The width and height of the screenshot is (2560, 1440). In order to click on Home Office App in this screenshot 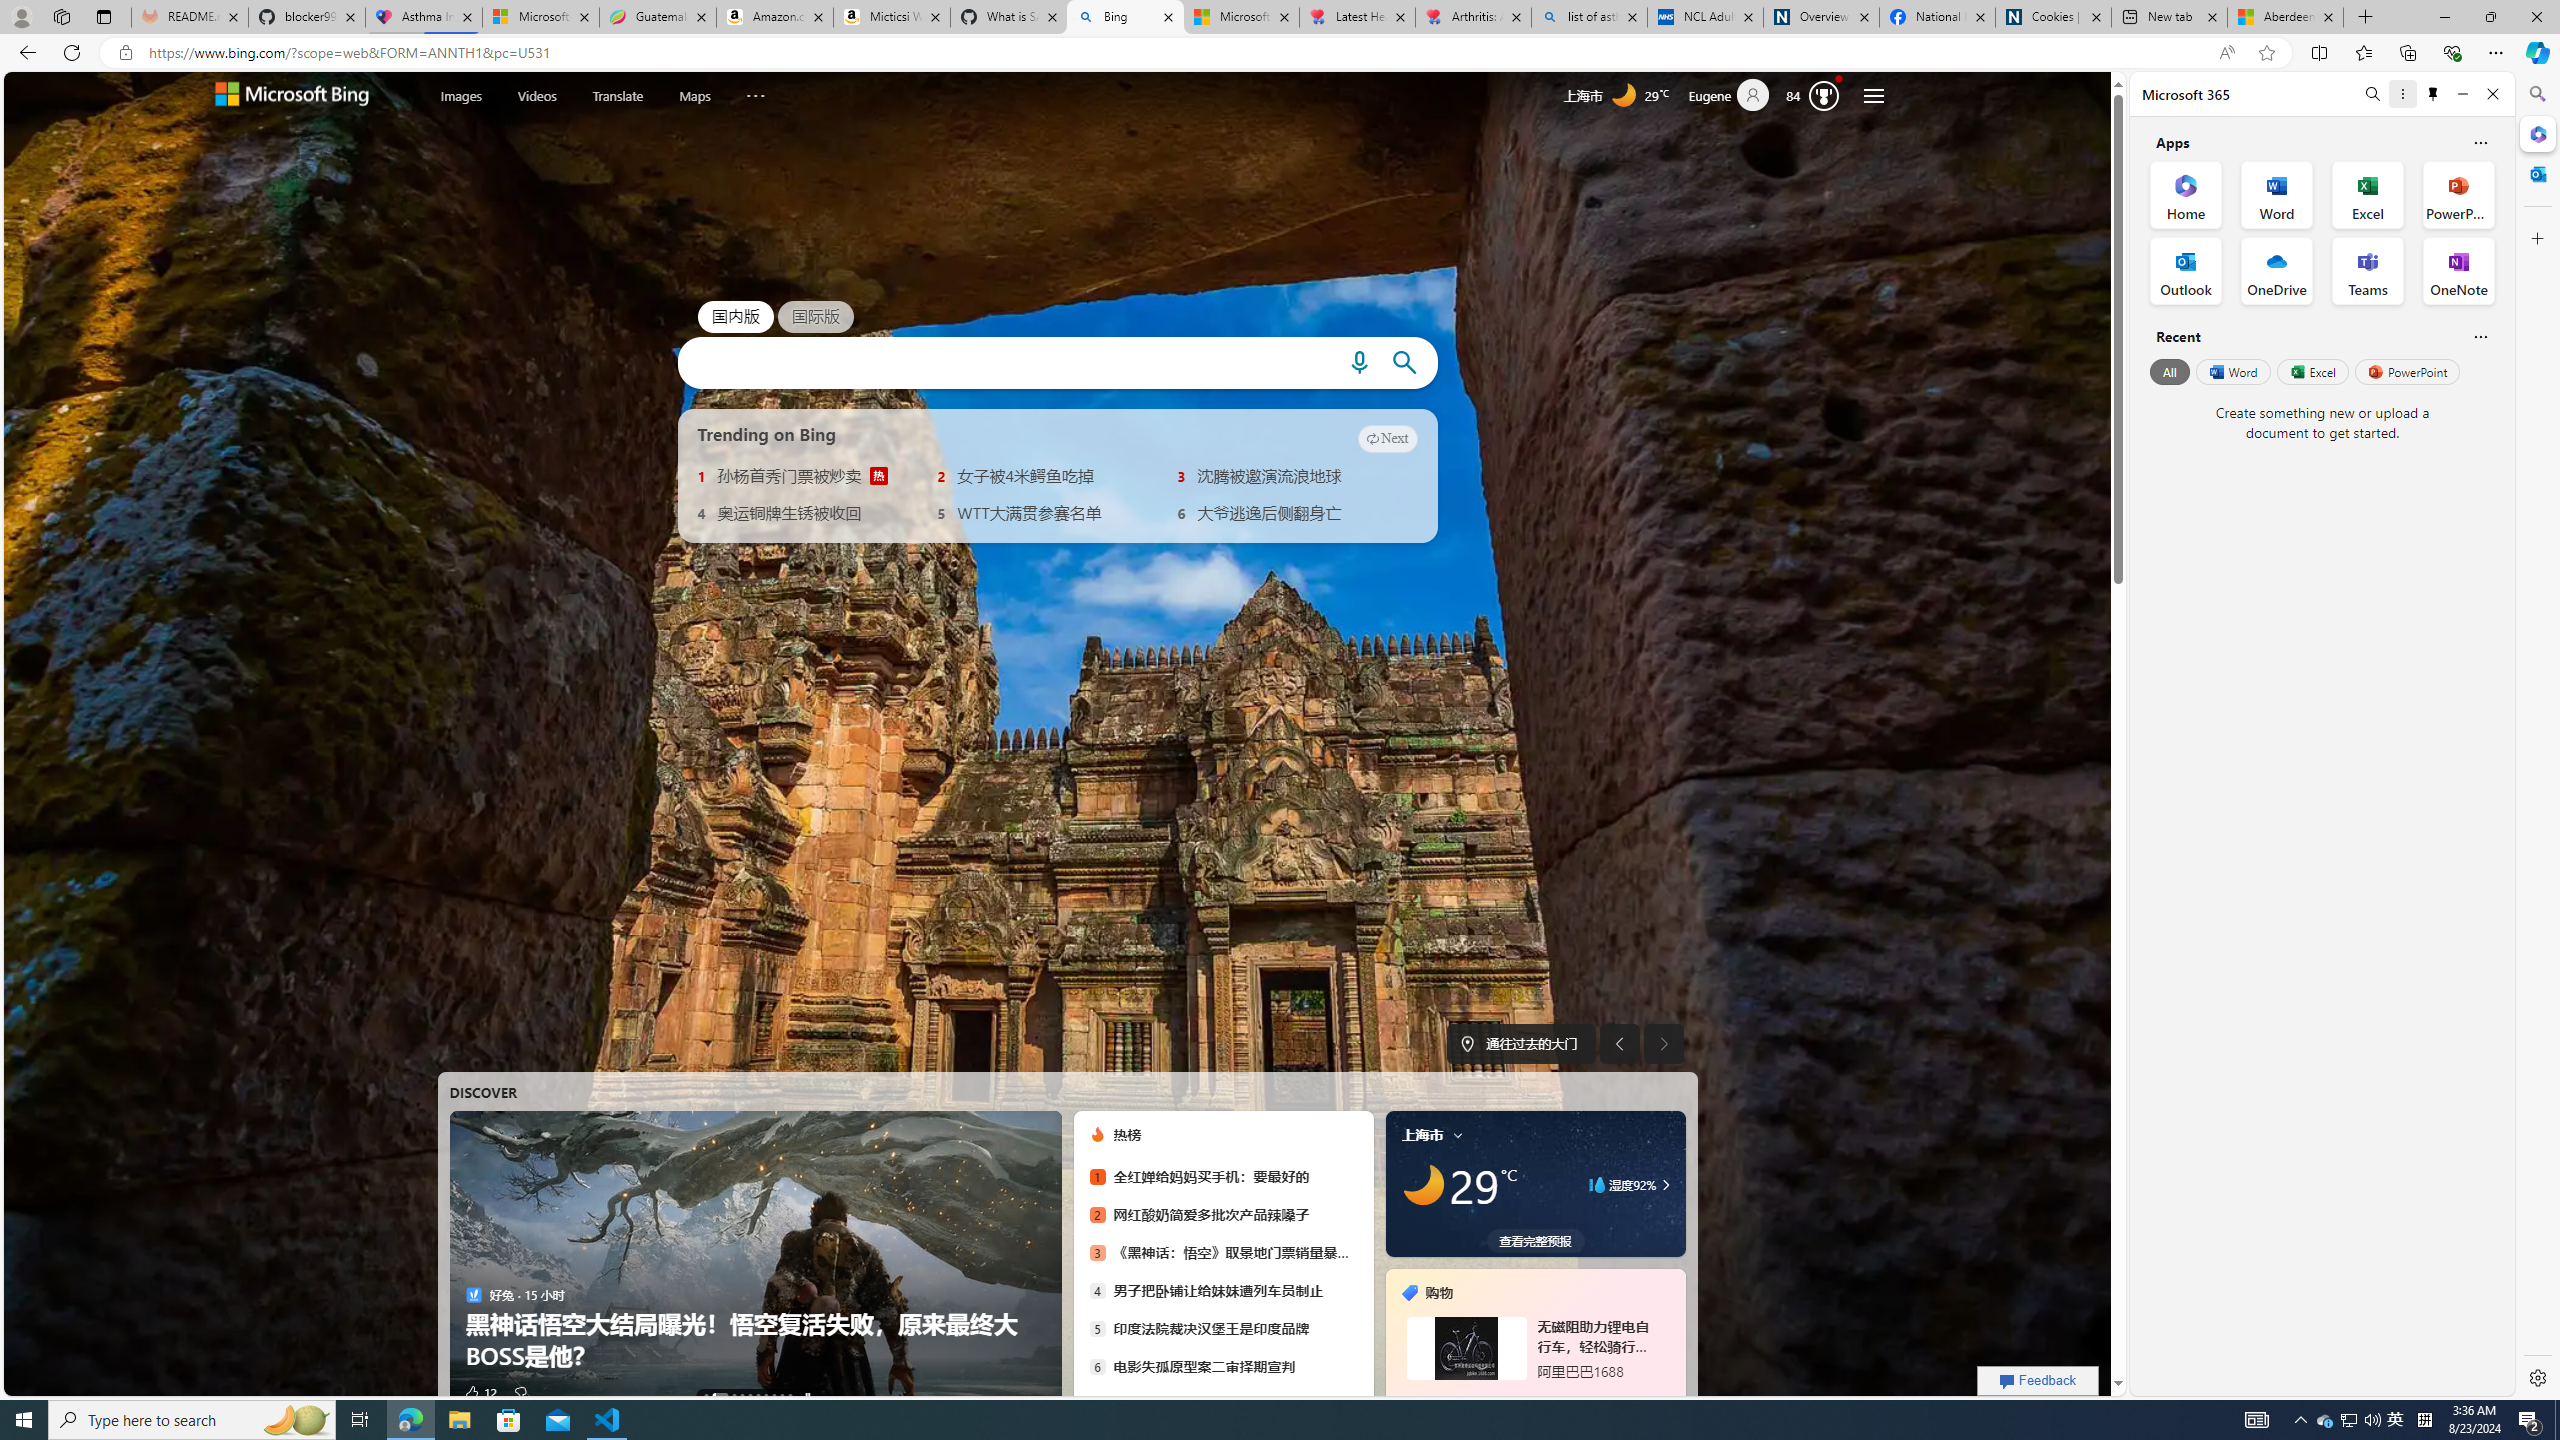, I will do `click(2186, 194)`.